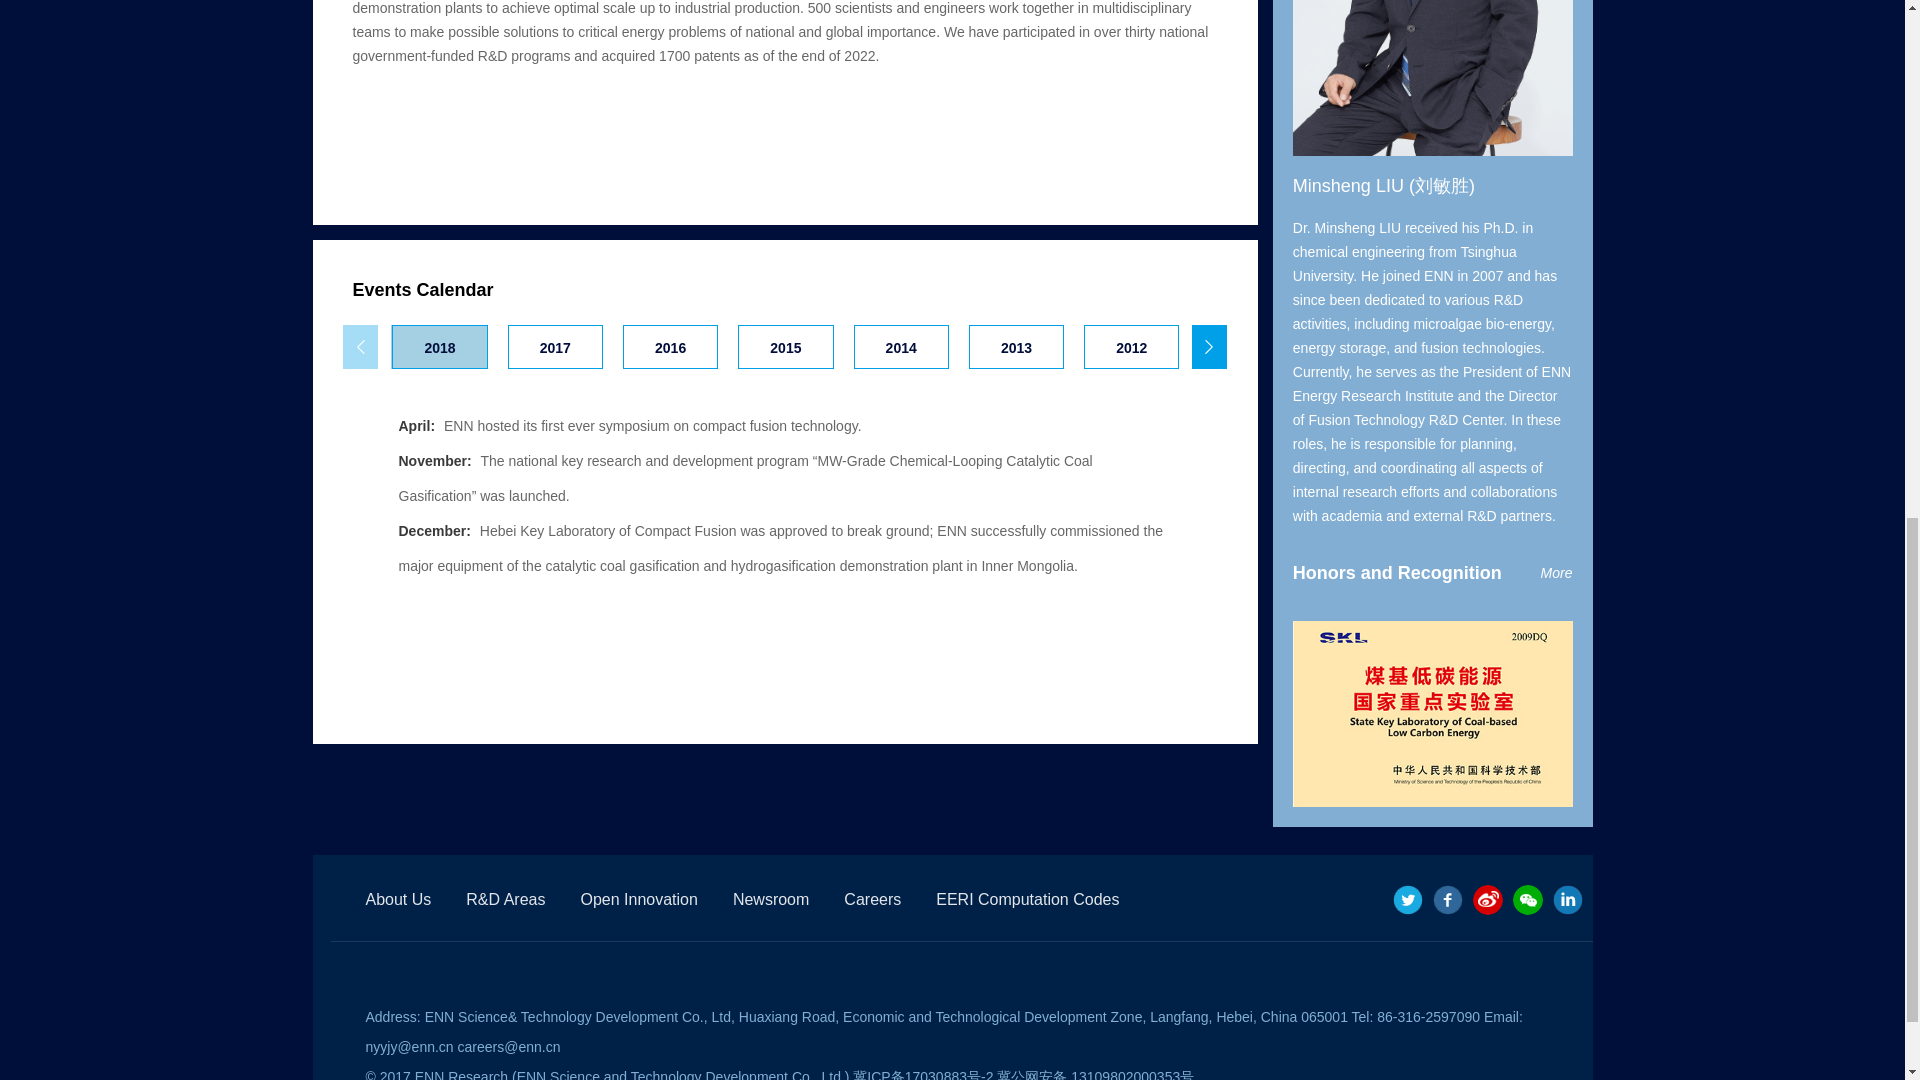 The height and width of the screenshot is (1080, 1920). What do you see at coordinates (399, 900) in the screenshot?
I see `About Us` at bounding box center [399, 900].